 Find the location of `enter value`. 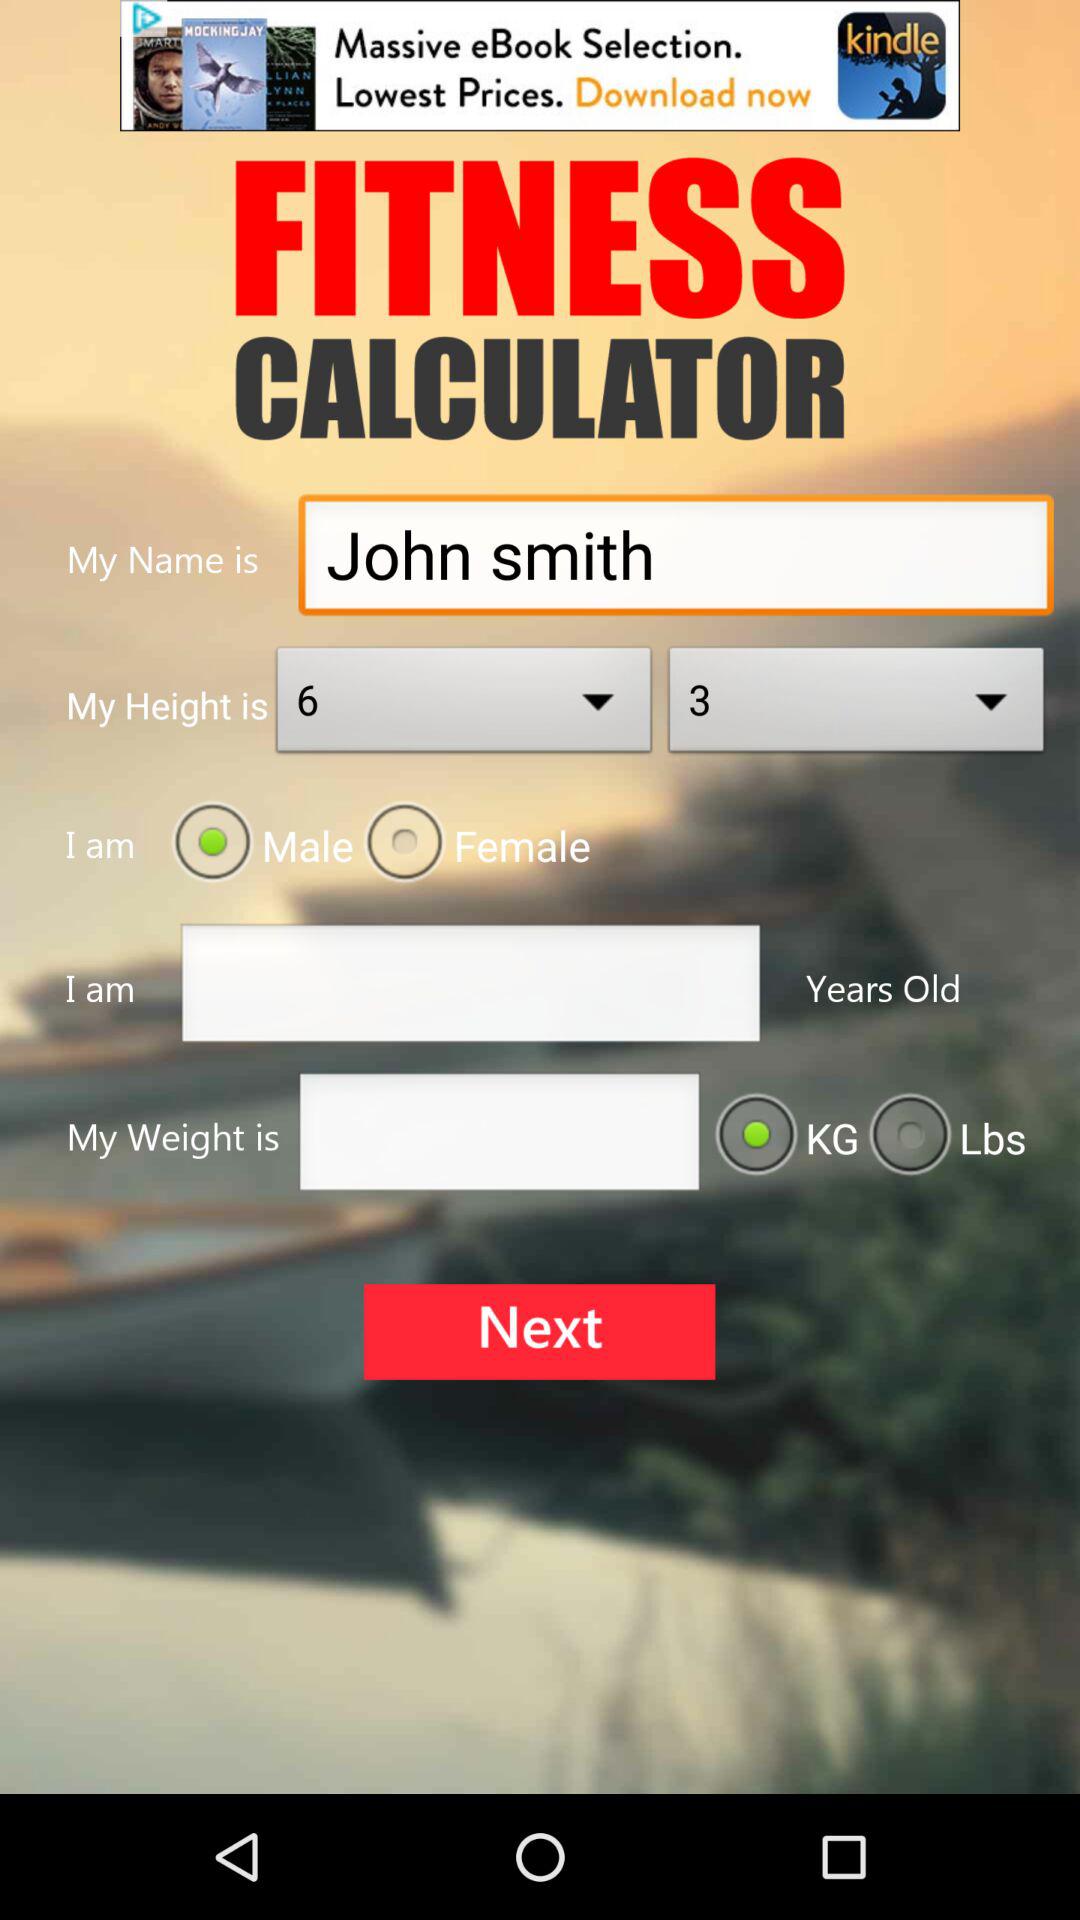

enter value is located at coordinates (499, 1138).